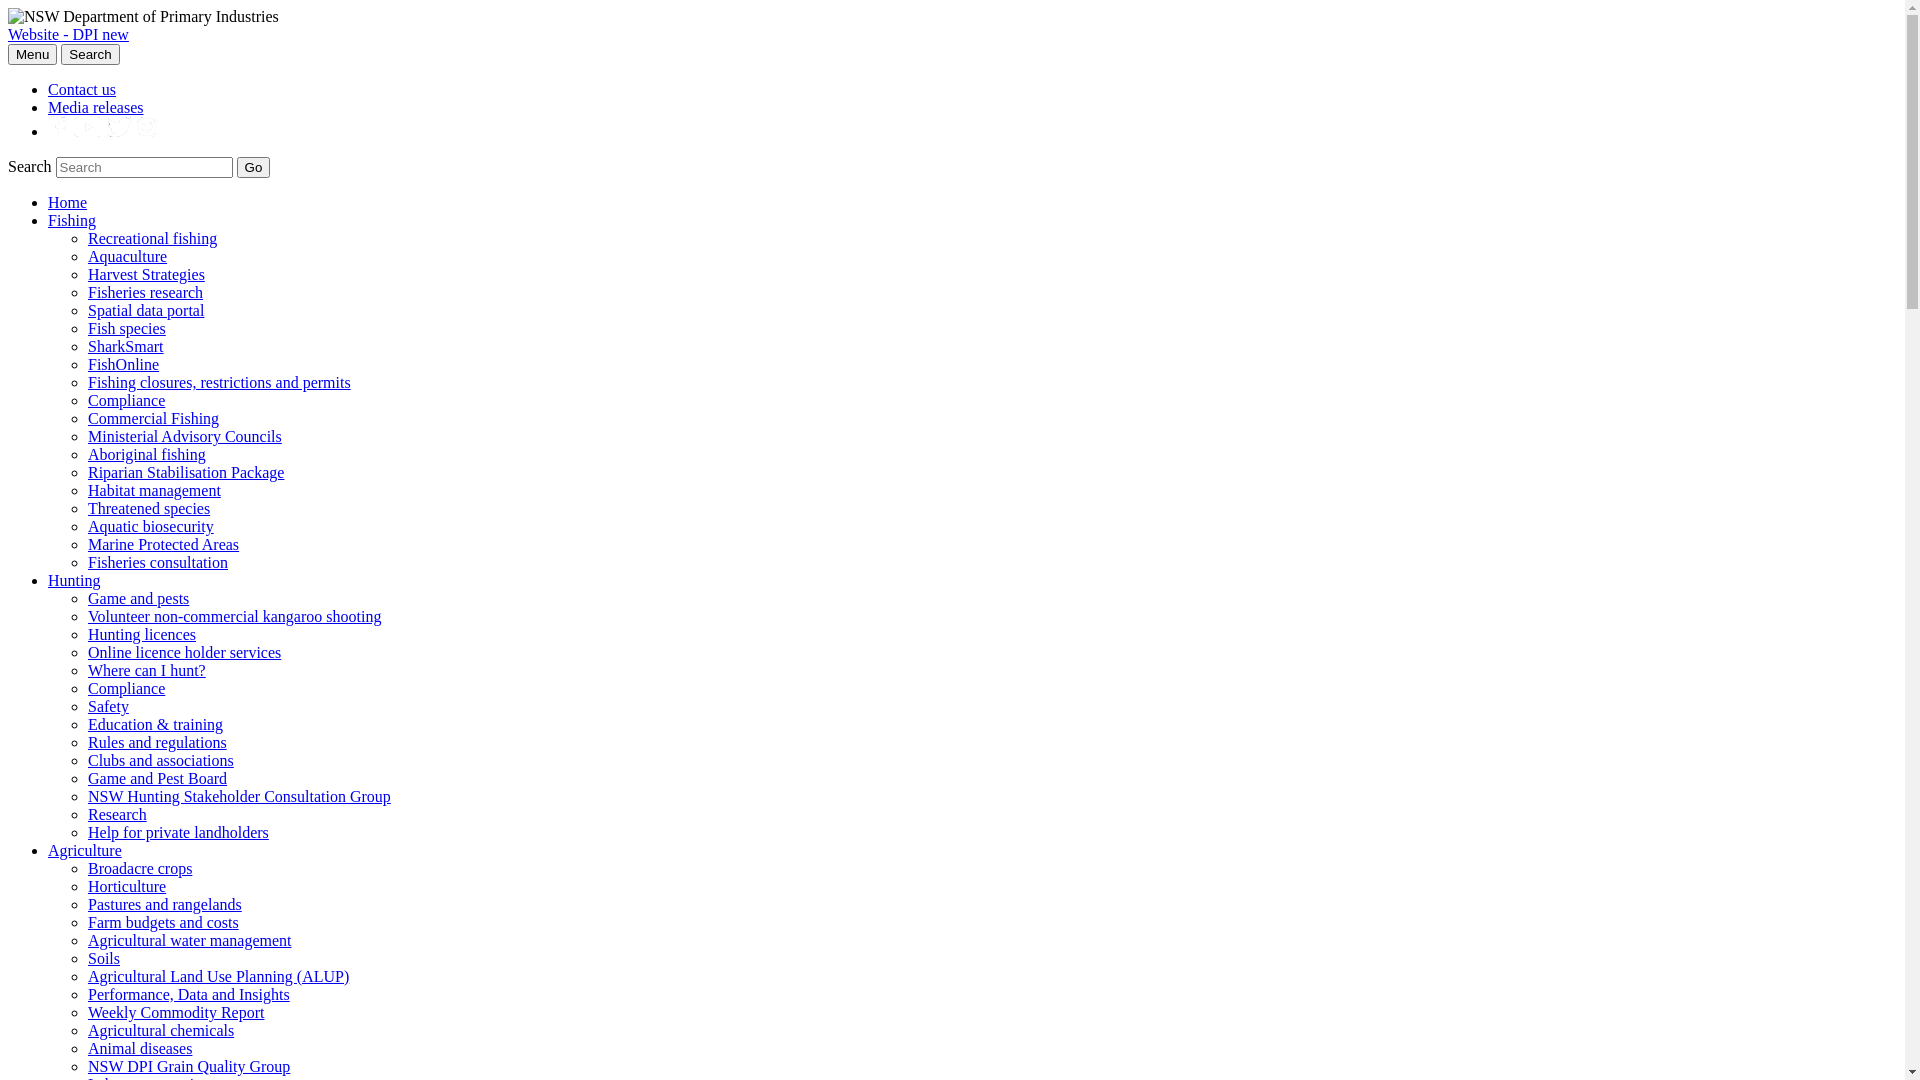  What do you see at coordinates (124, 364) in the screenshot?
I see `FishOnline` at bounding box center [124, 364].